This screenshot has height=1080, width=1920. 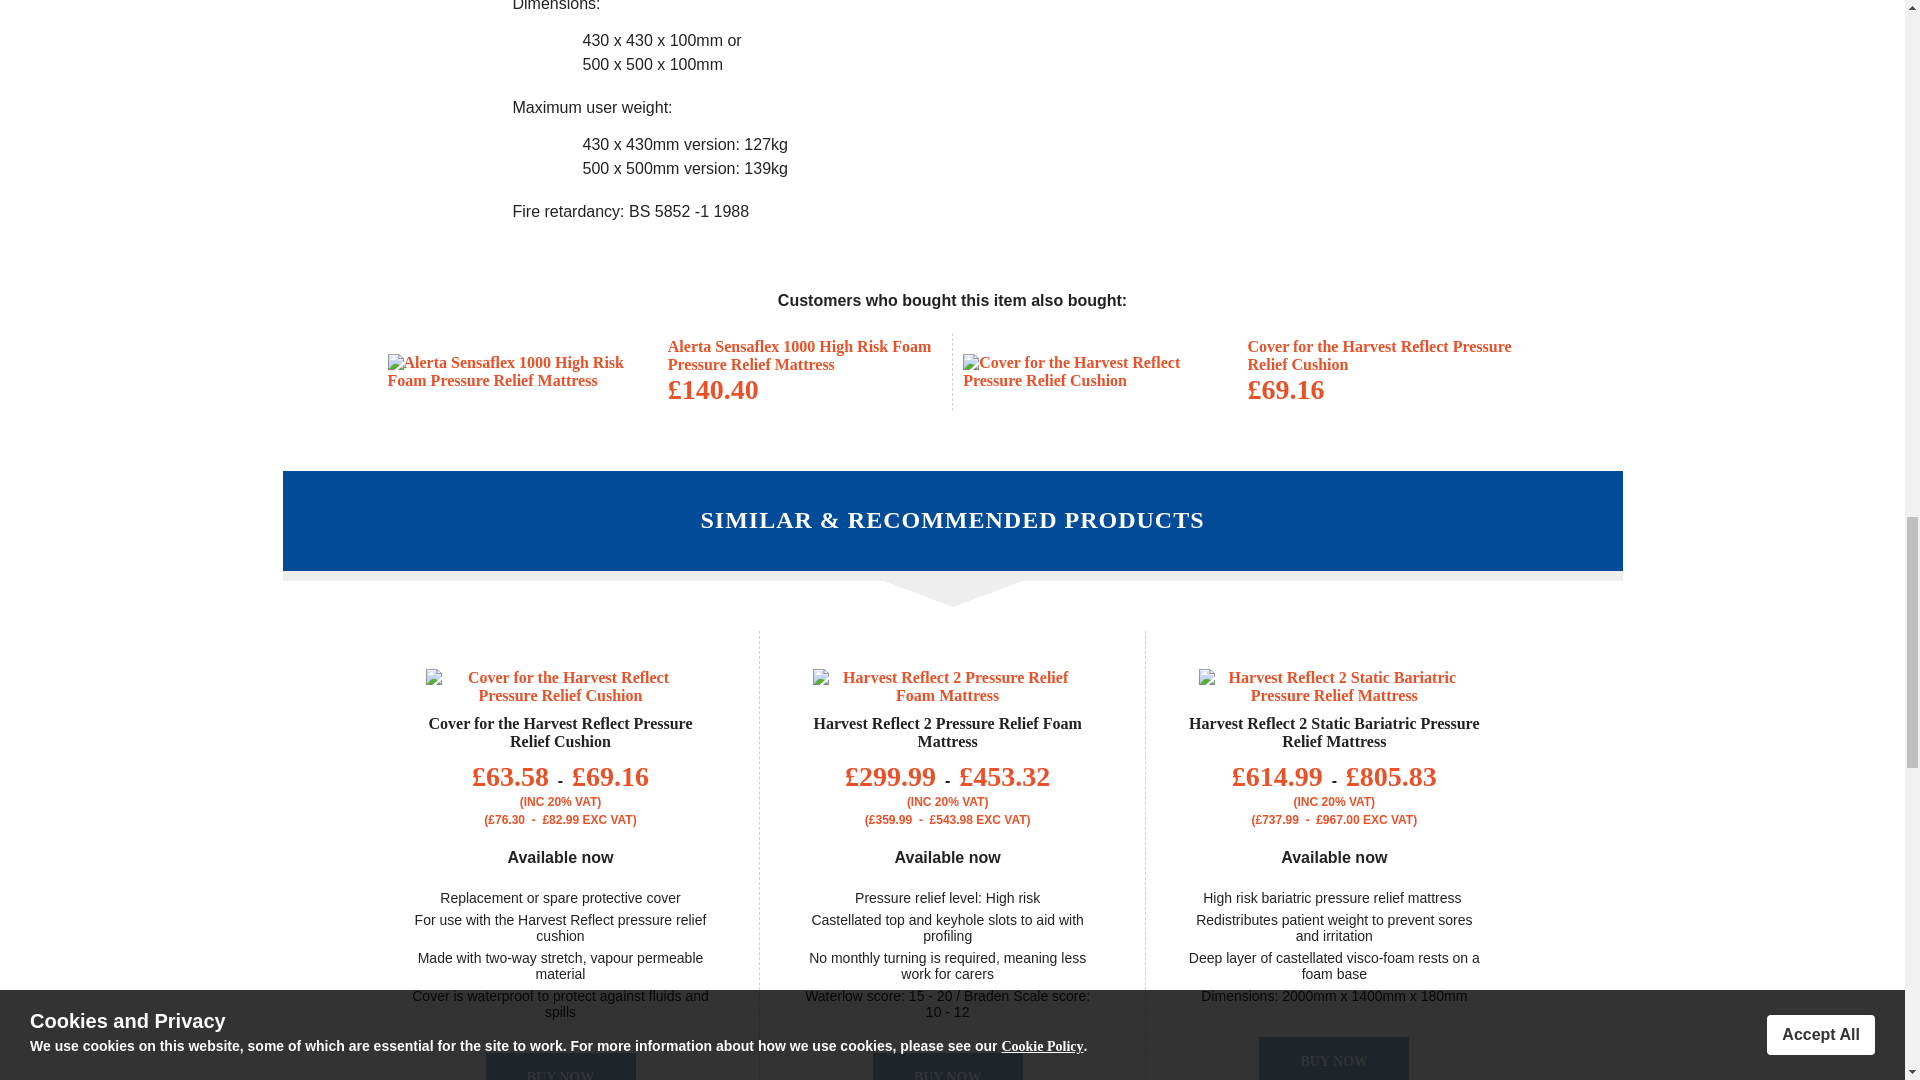 I want to click on Harvest Reflect 2 Pressure Relief Foam Mattress, so click(x=948, y=732).